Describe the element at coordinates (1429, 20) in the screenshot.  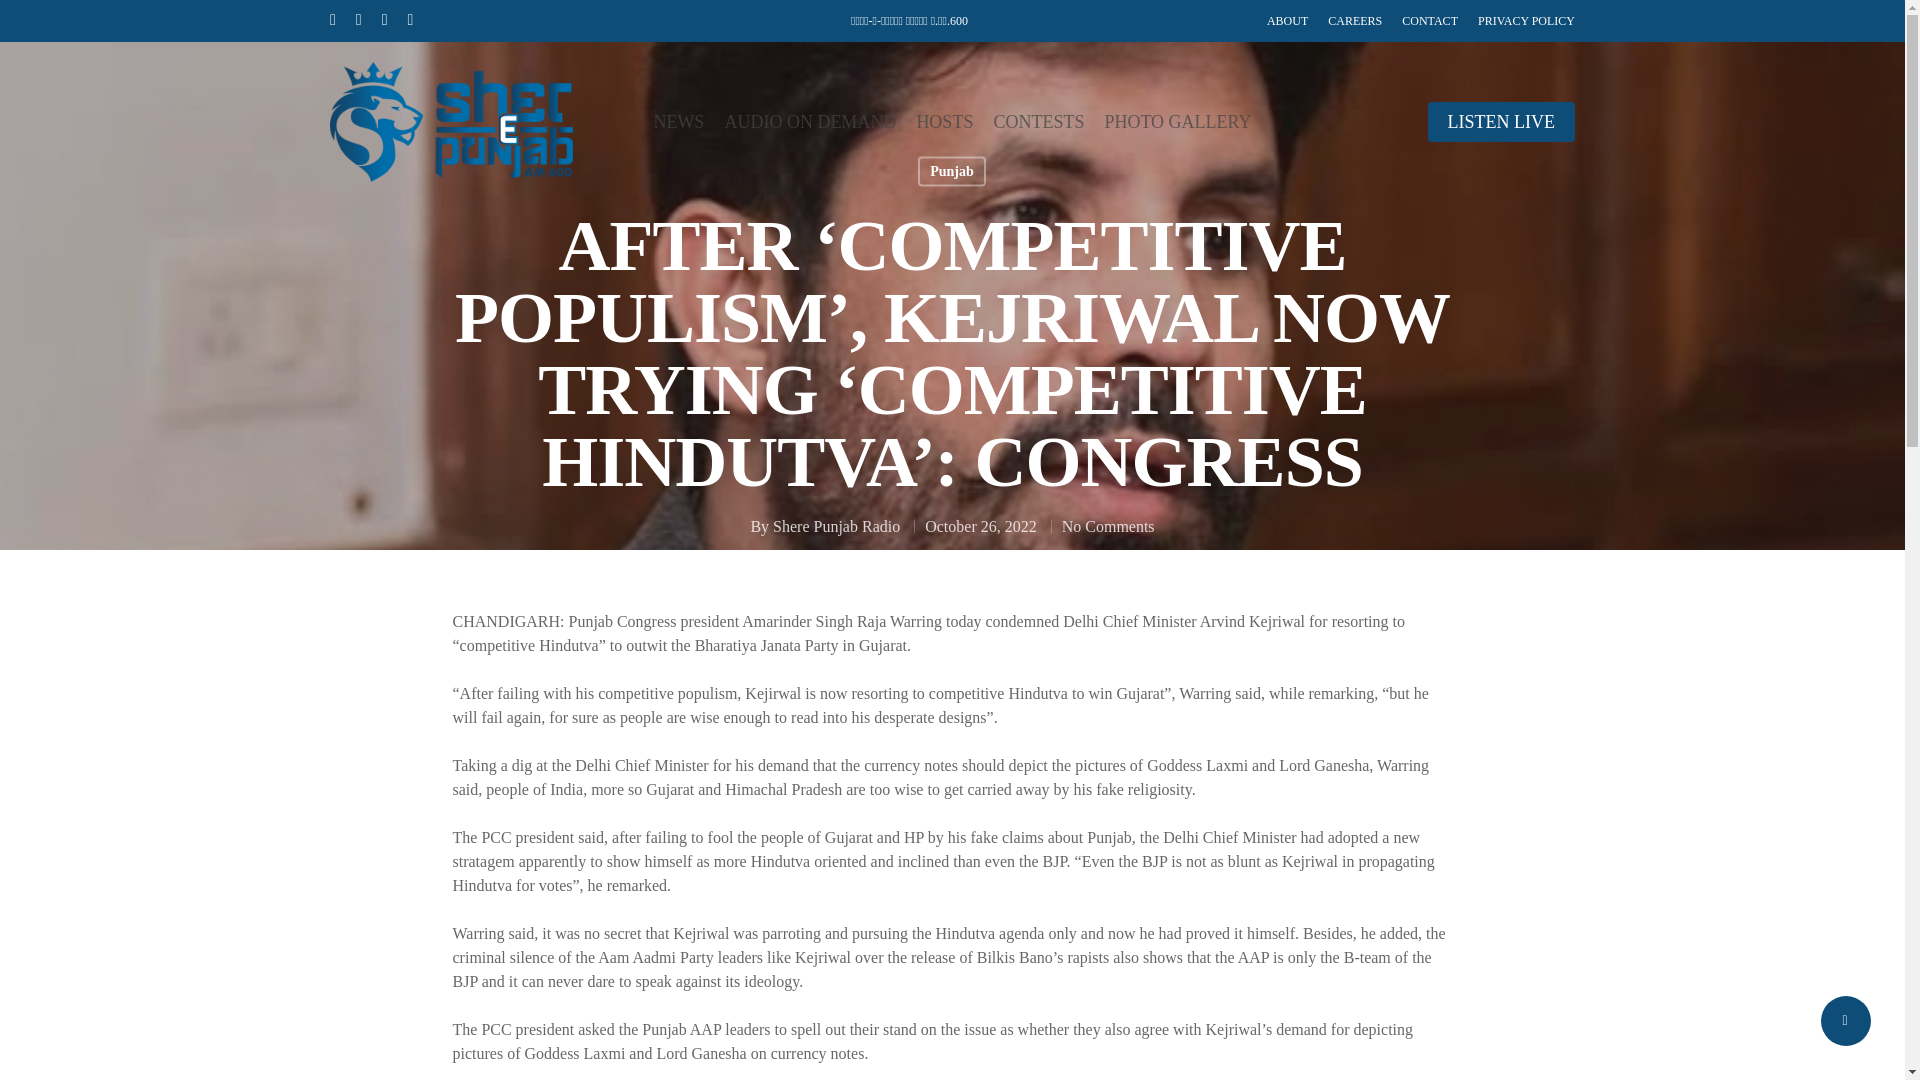
I see `CONTACT` at that location.